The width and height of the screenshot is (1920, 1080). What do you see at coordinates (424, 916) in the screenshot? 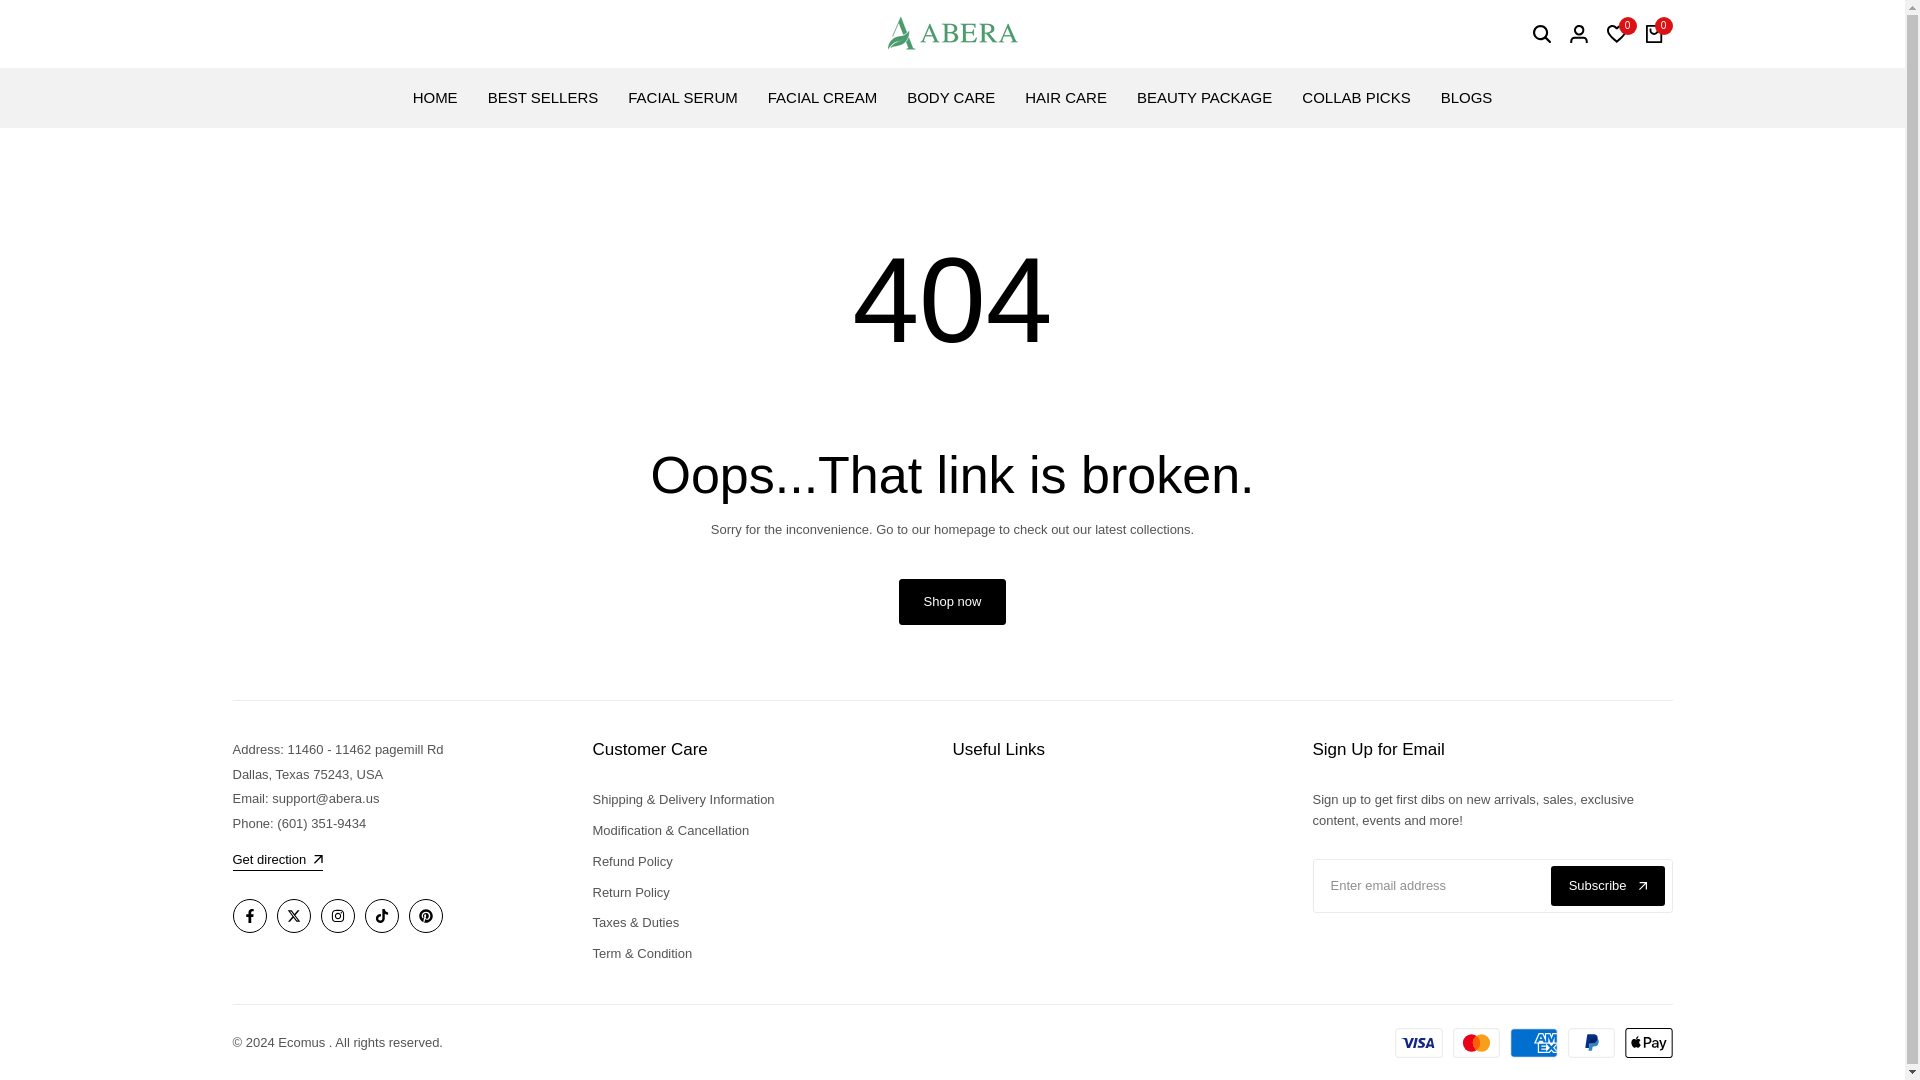
I see `Pinterest` at bounding box center [424, 916].